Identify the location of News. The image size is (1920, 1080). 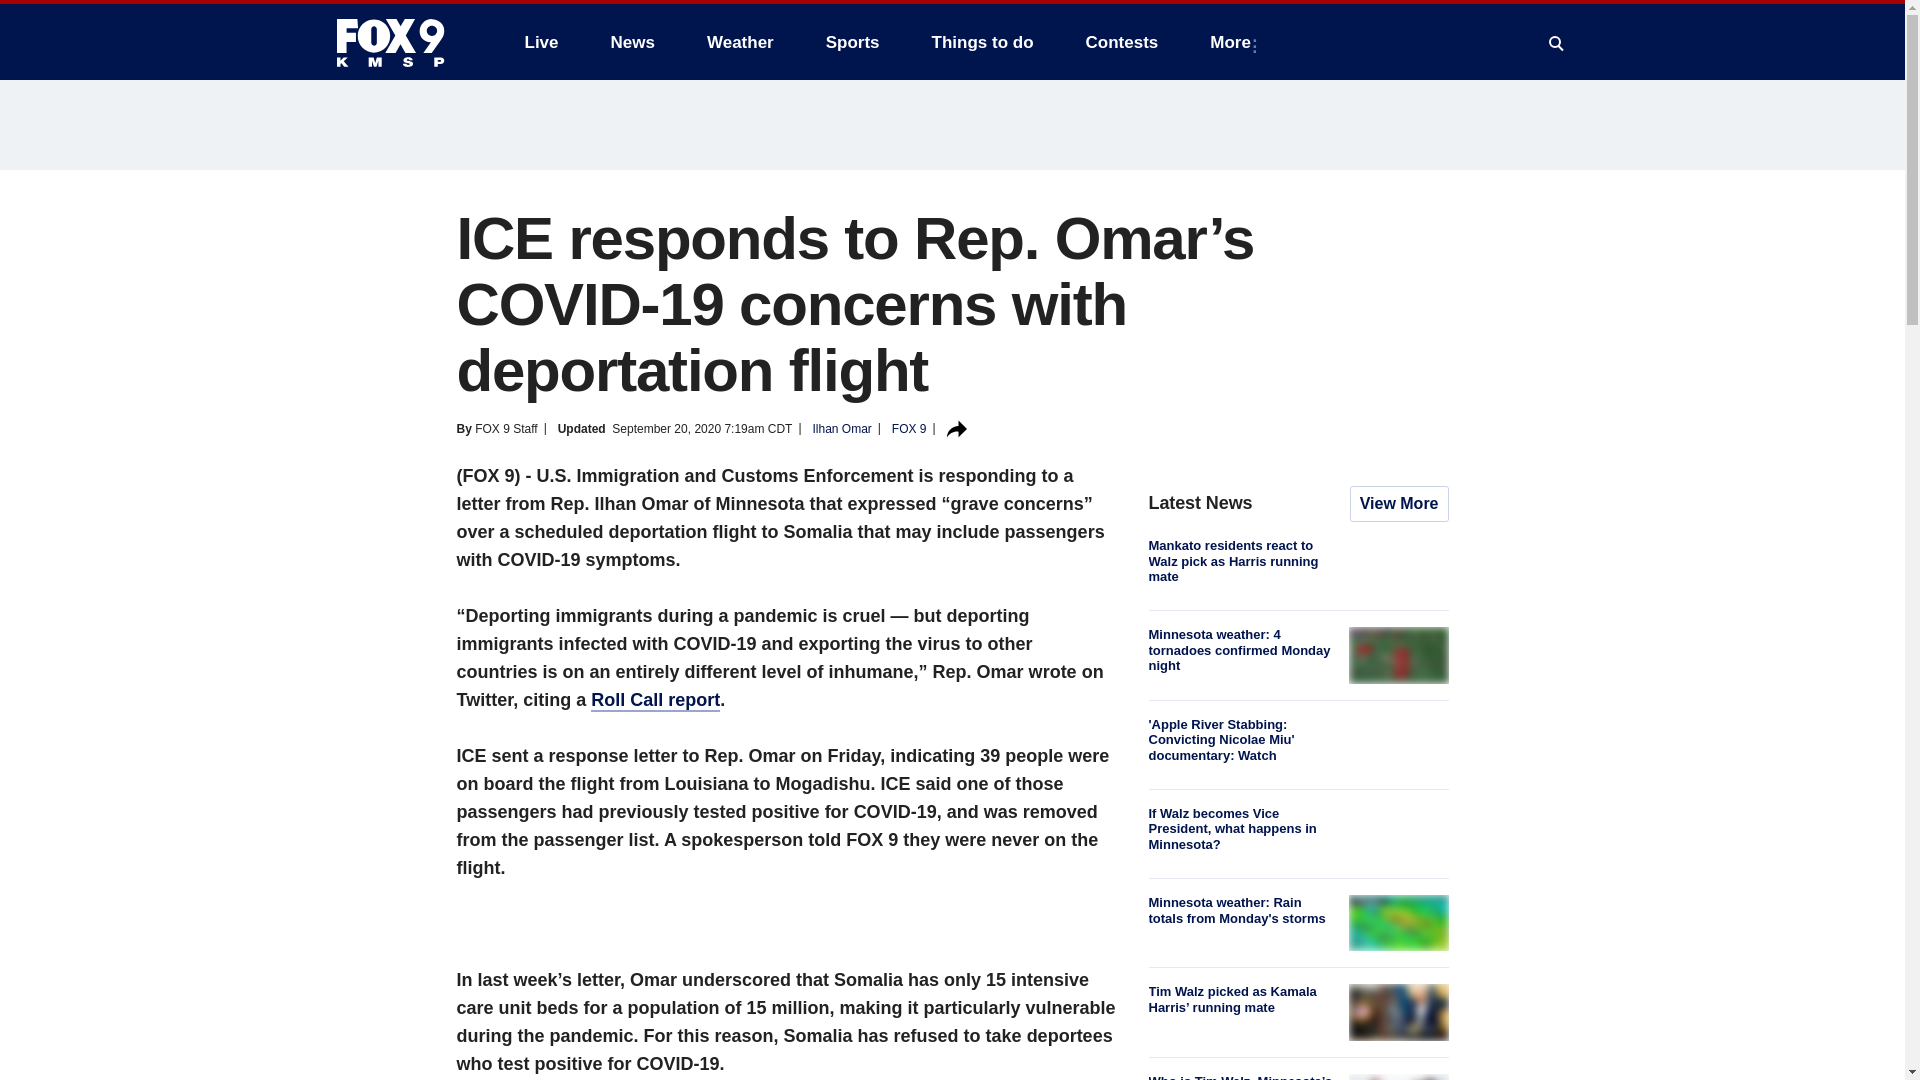
(632, 42).